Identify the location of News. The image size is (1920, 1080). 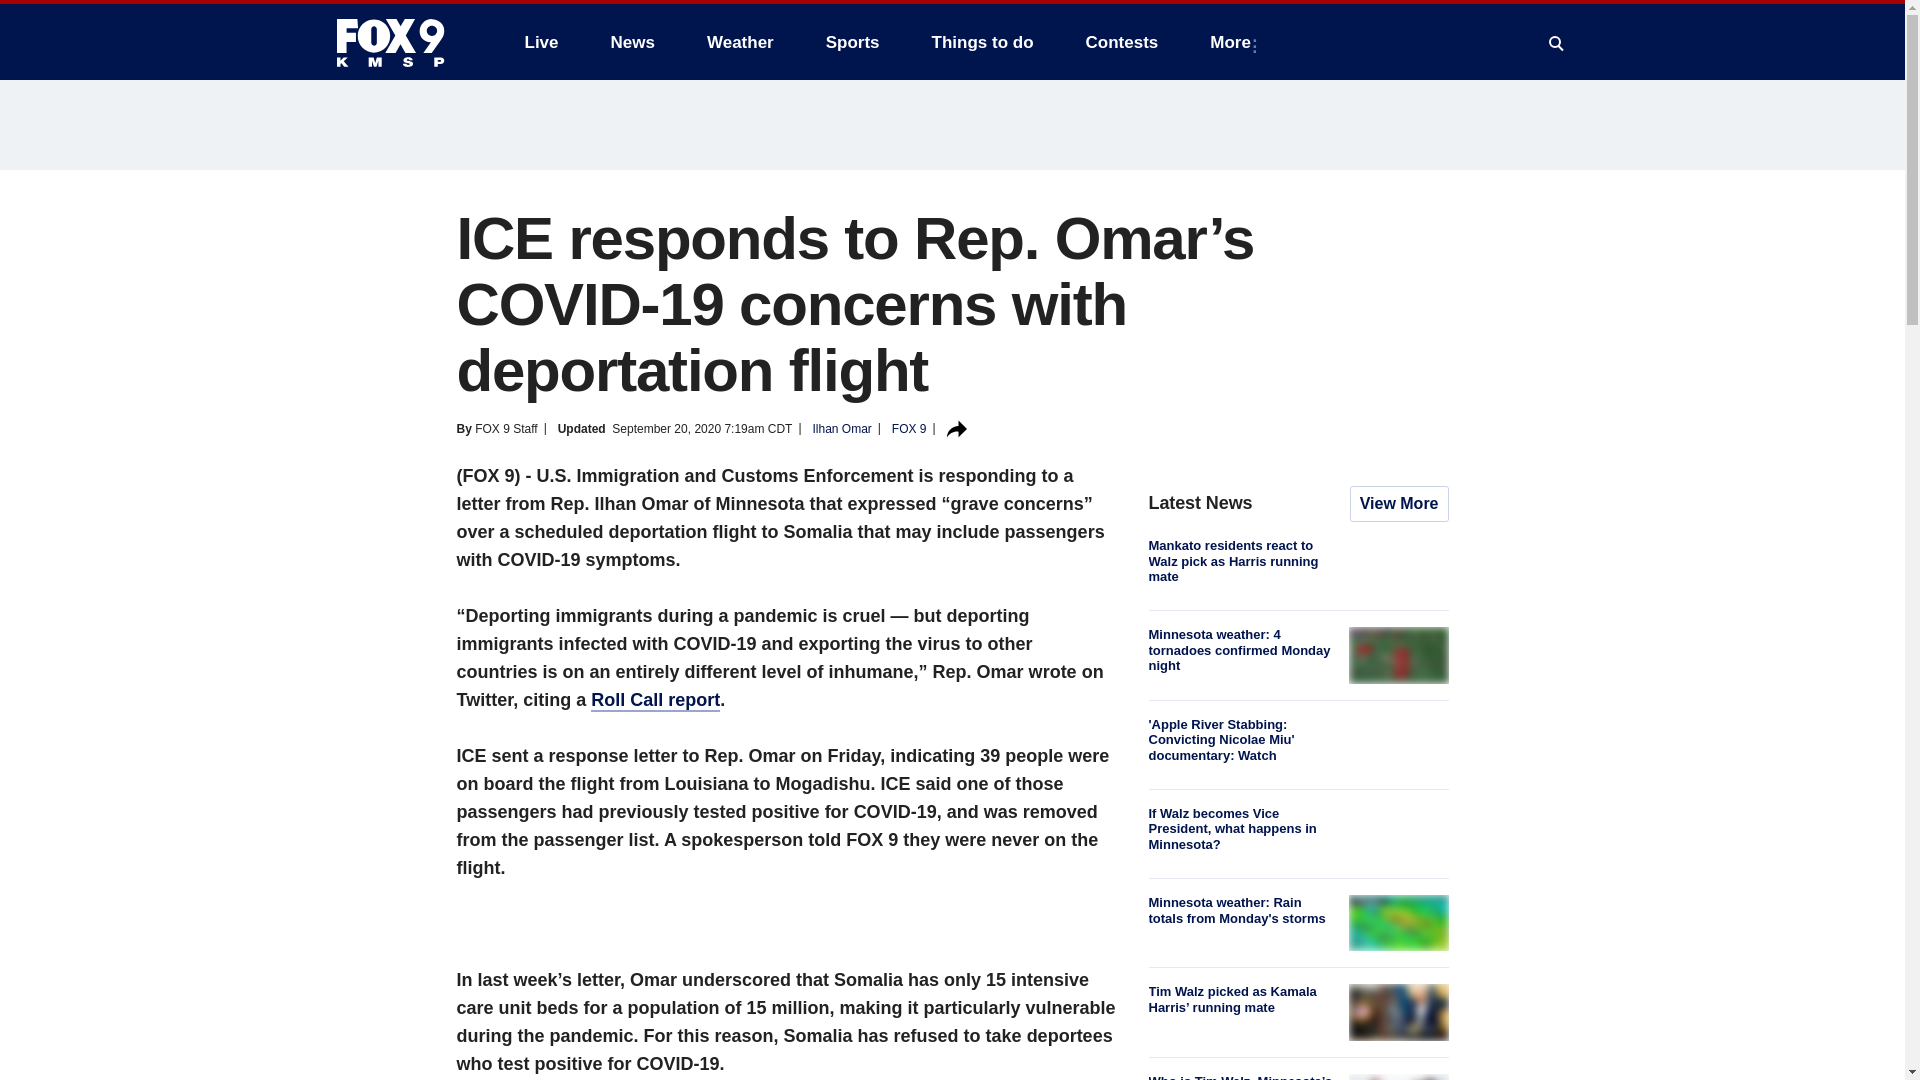
(632, 42).